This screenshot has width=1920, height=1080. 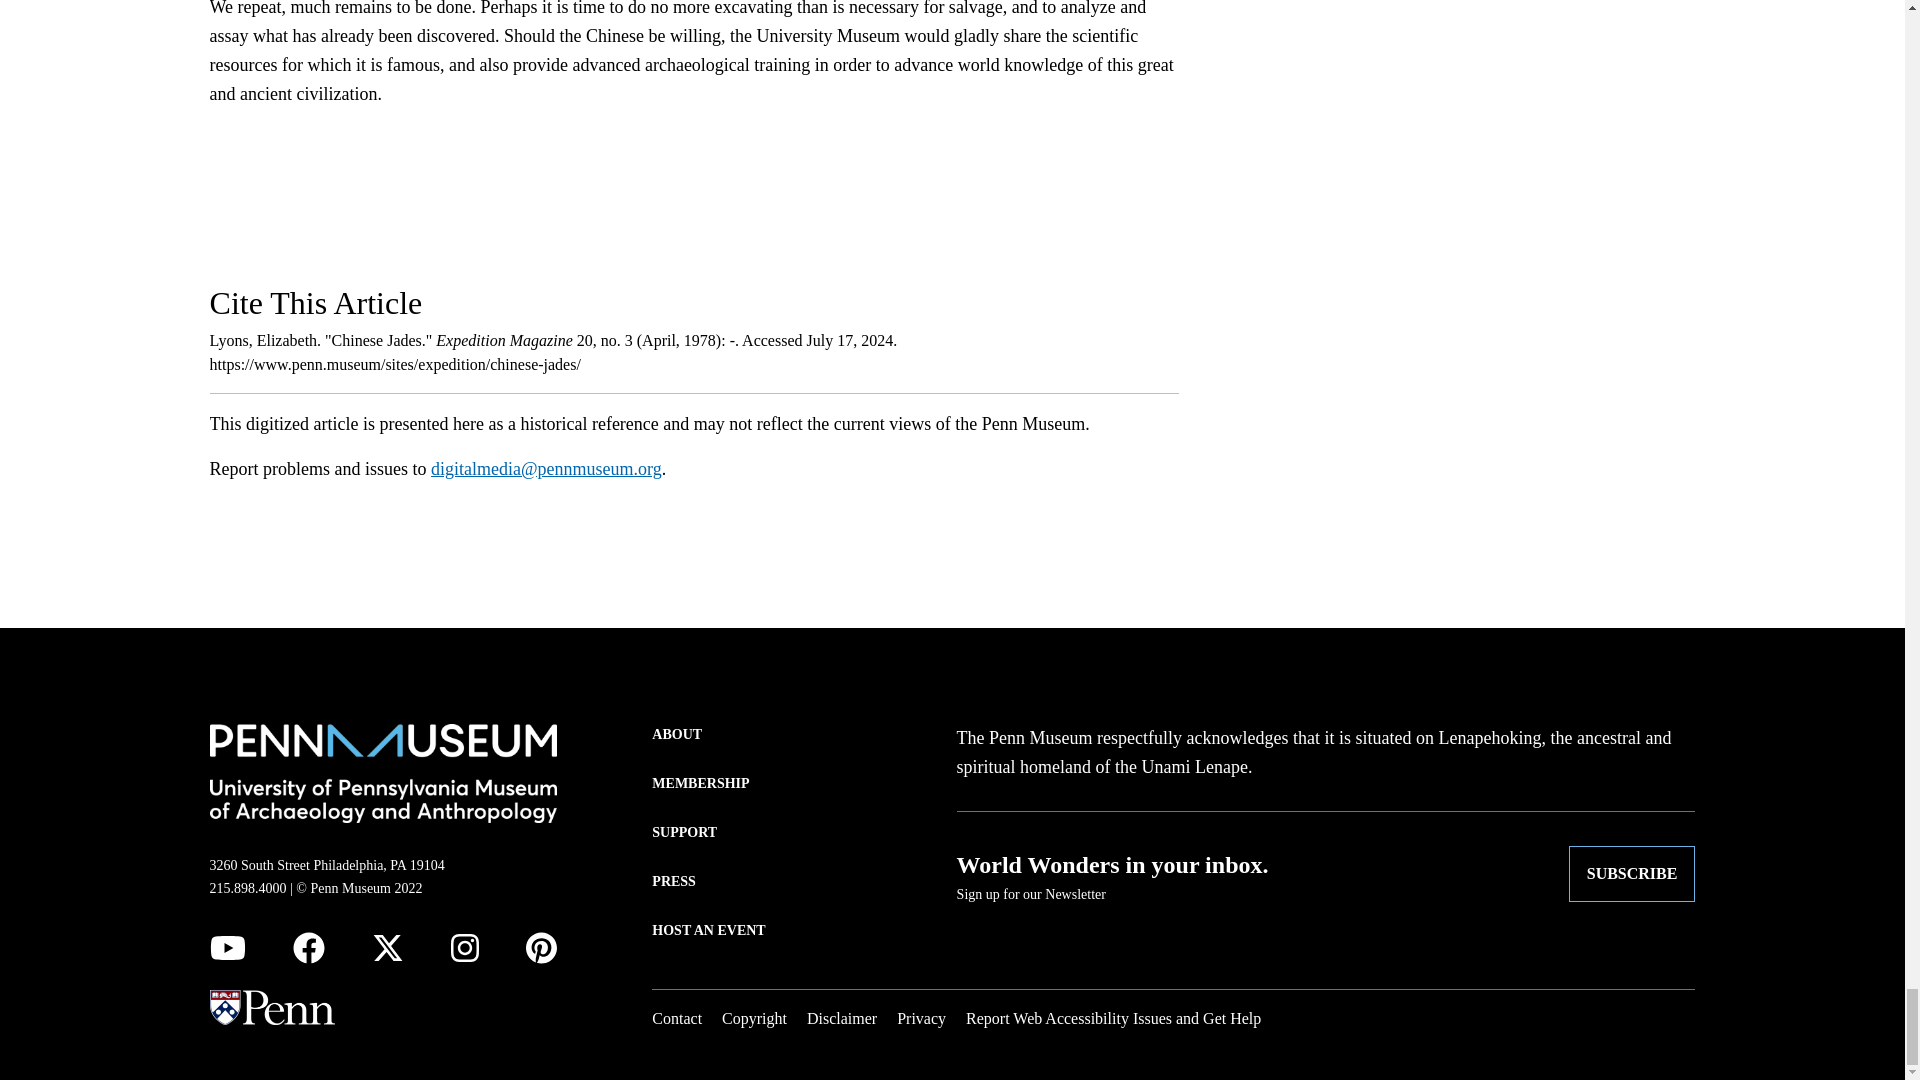 I want to click on MEMBERSHIP, so click(x=700, y=783).